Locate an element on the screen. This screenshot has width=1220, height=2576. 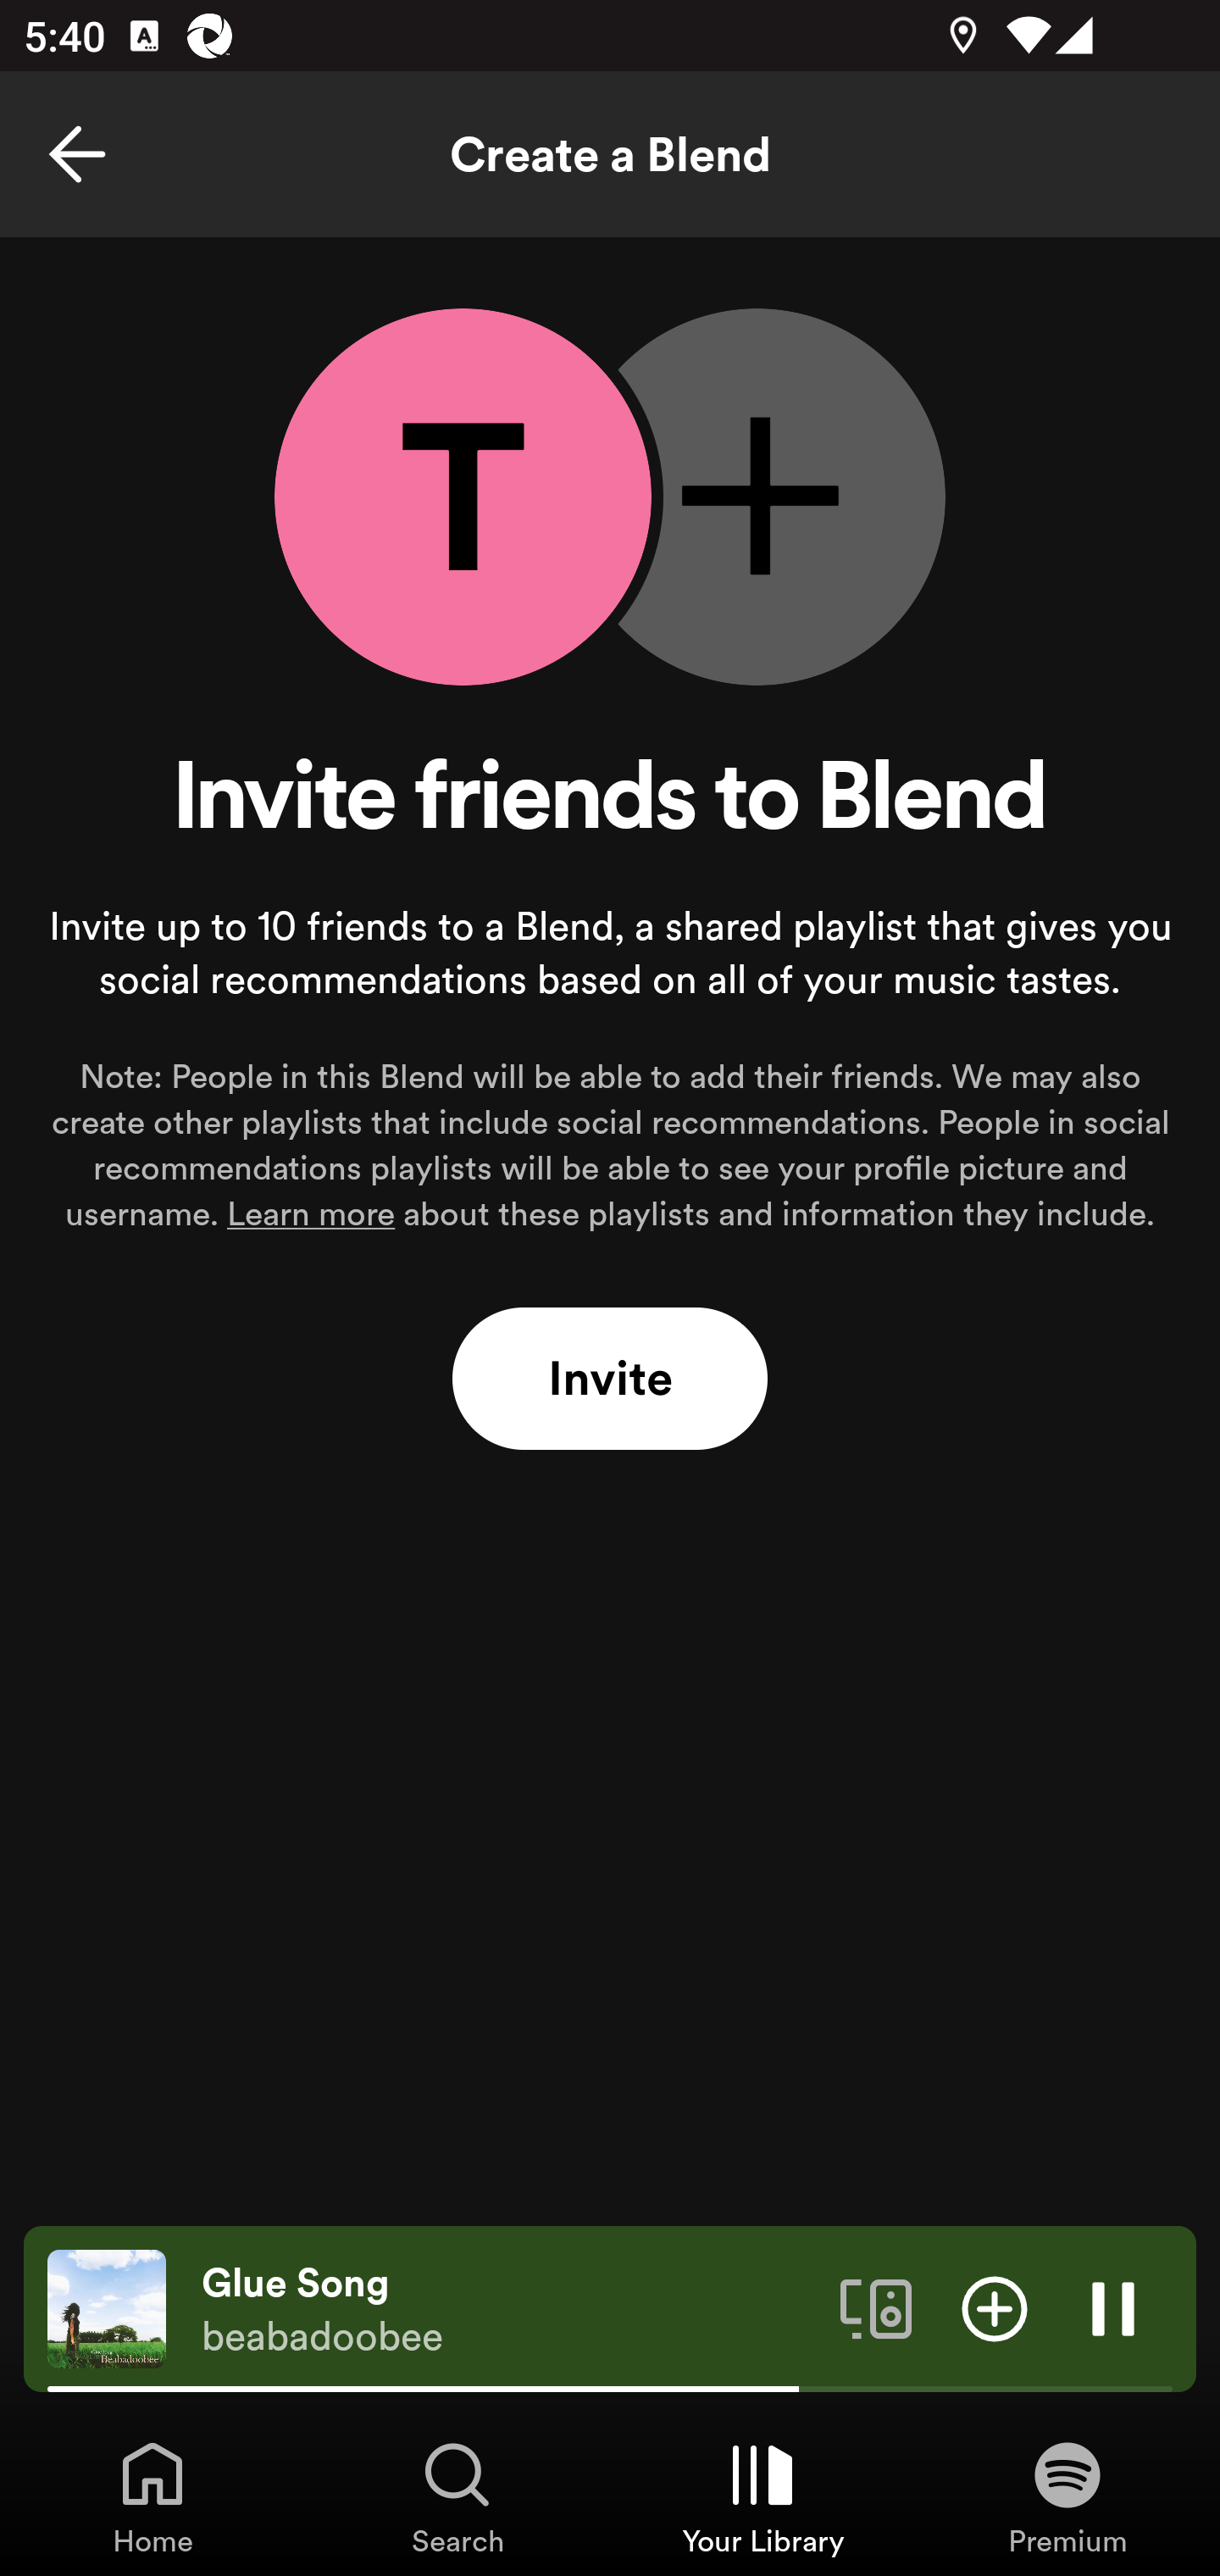
Pause is located at coordinates (1113, 2307).